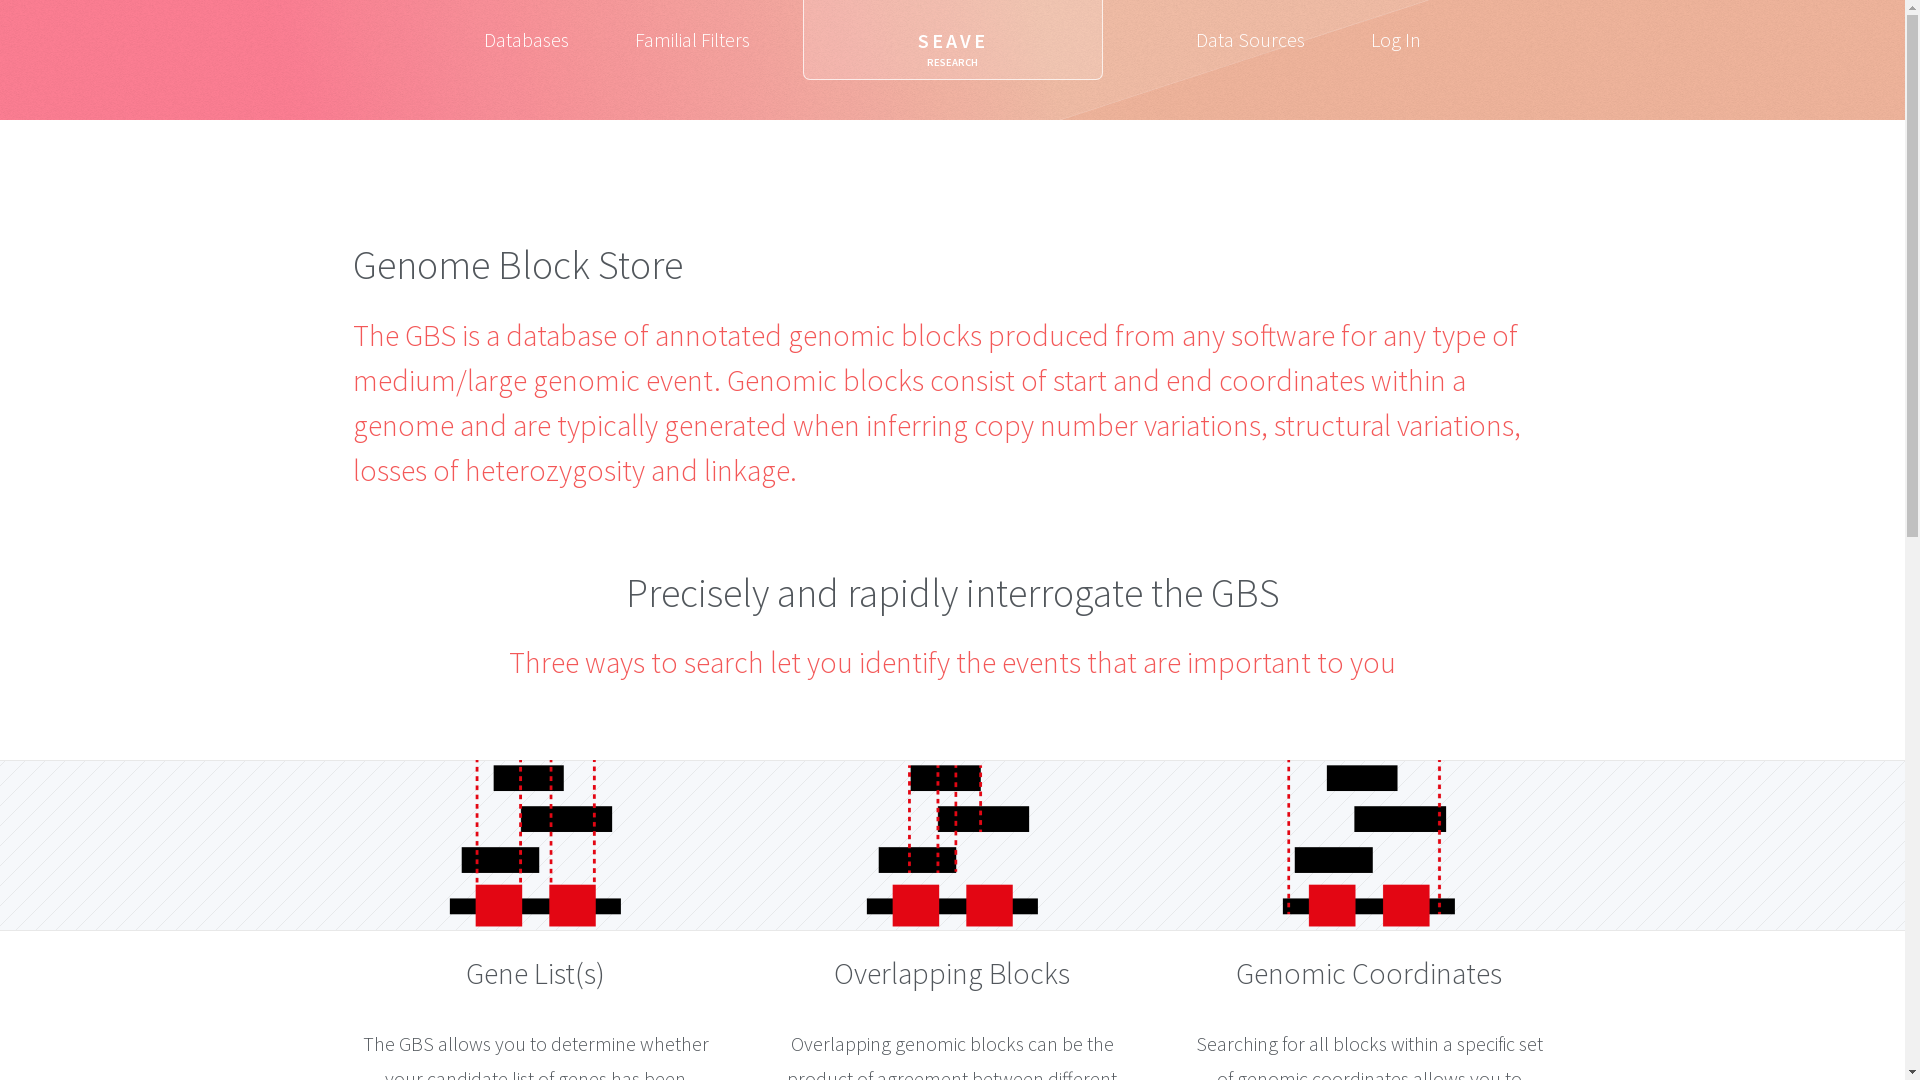  I want to click on SEAVE
RESEARCH, so click(952, 40).